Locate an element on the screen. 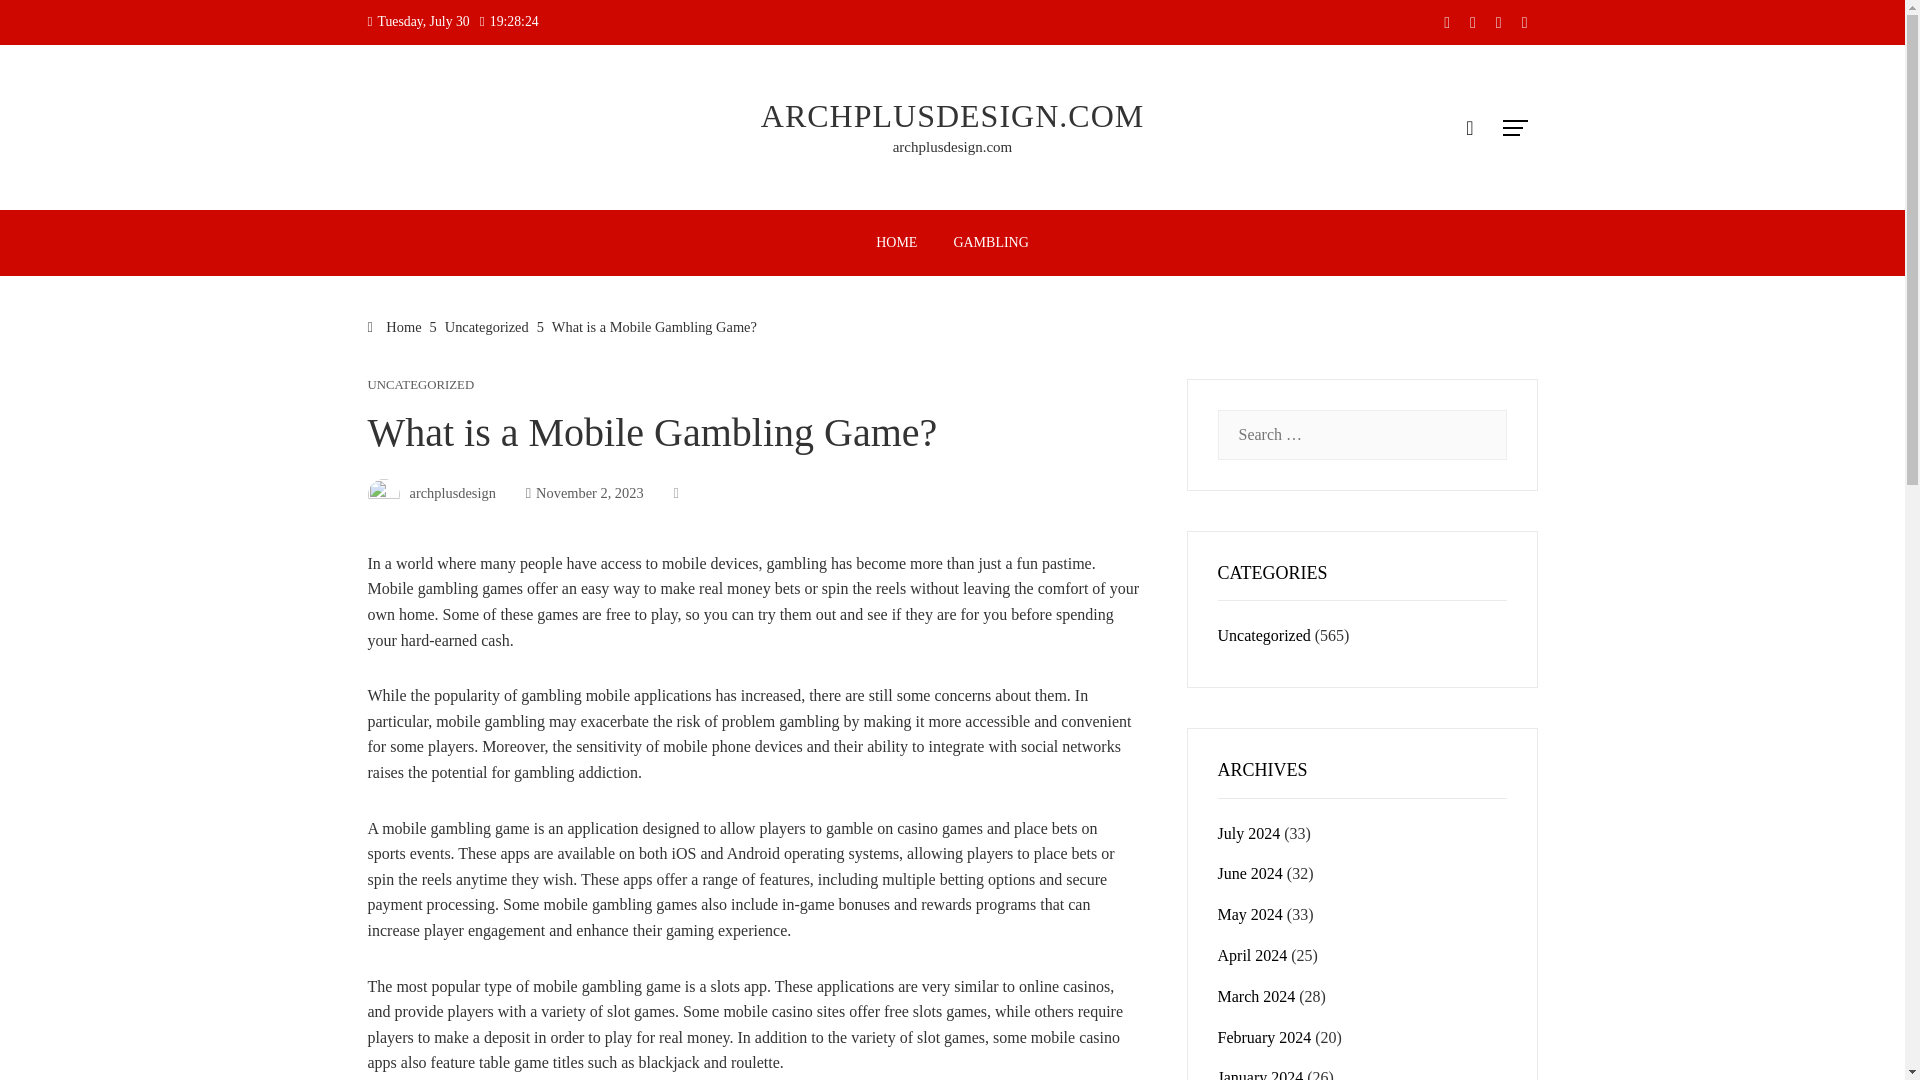  Home is located at coordinates (395, 326).